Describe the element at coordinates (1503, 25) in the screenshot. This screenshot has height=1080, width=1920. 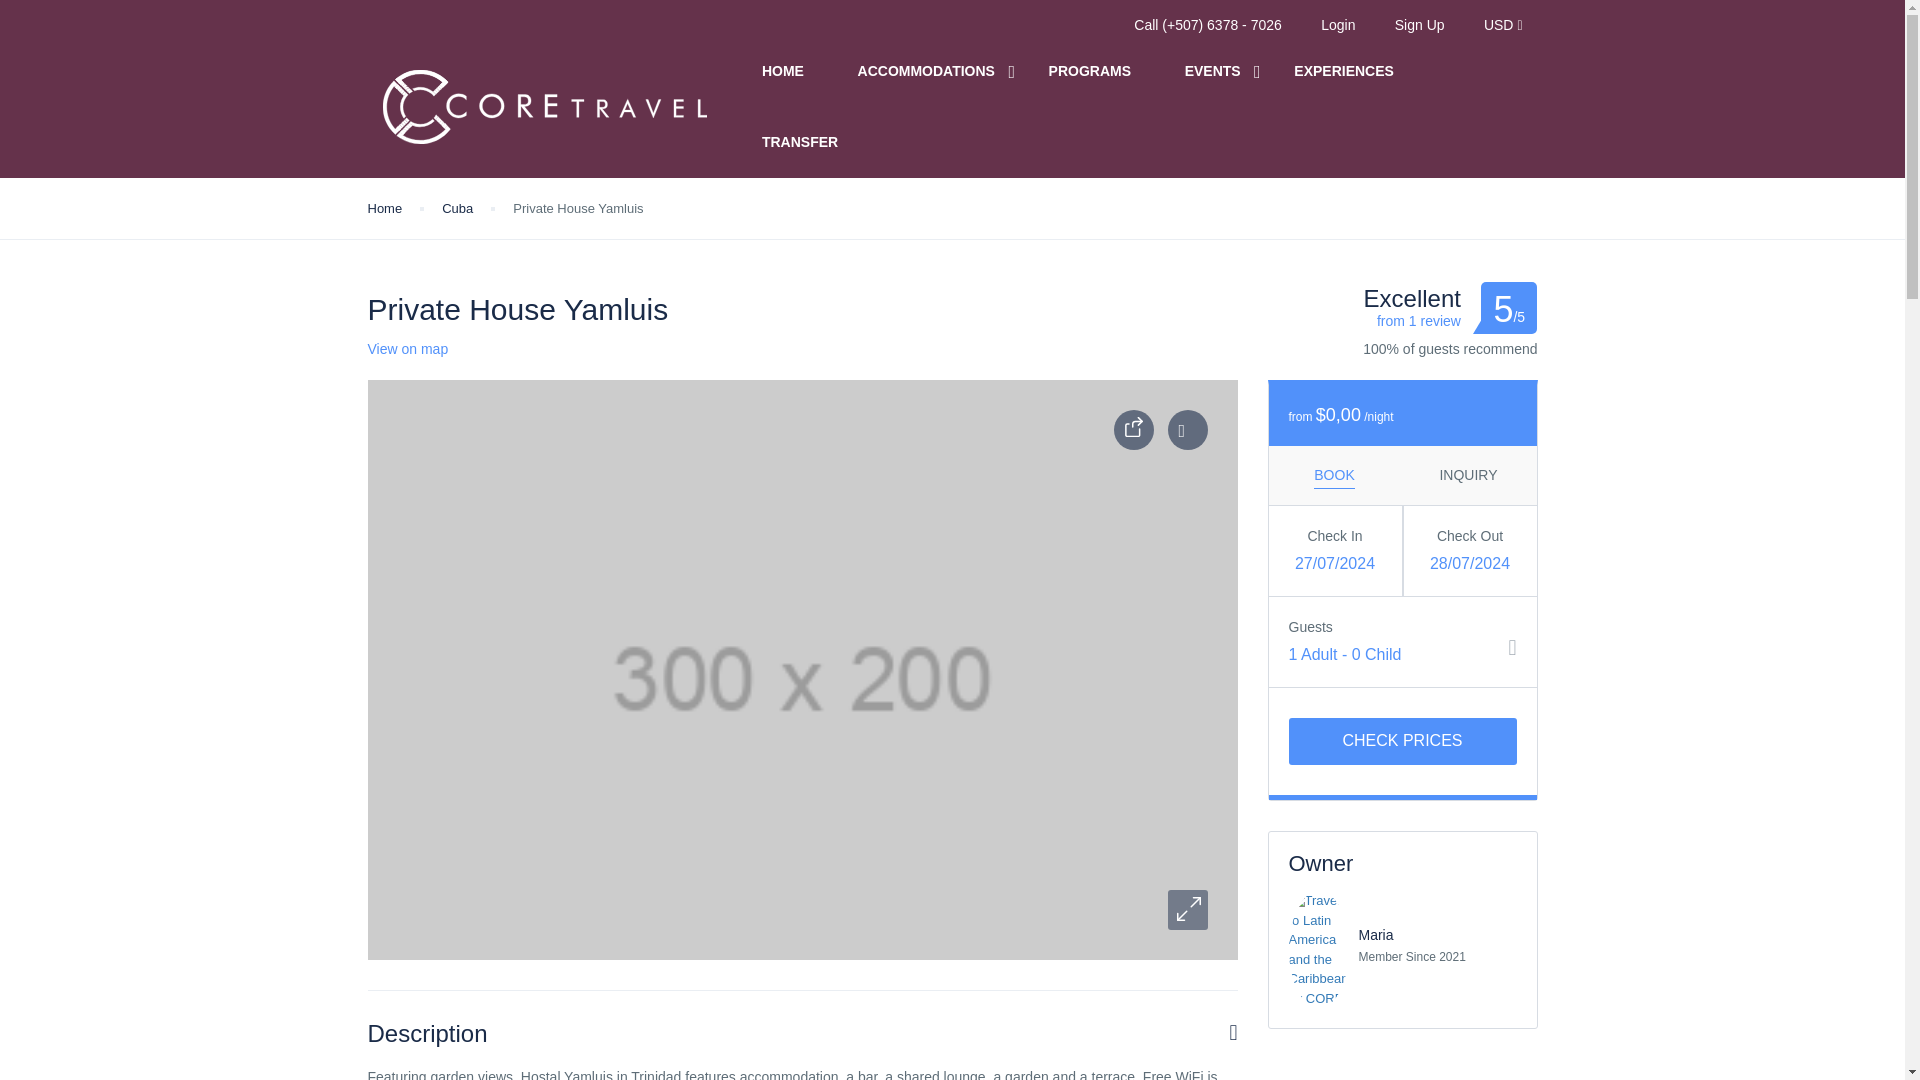
I see `USD` at that location.